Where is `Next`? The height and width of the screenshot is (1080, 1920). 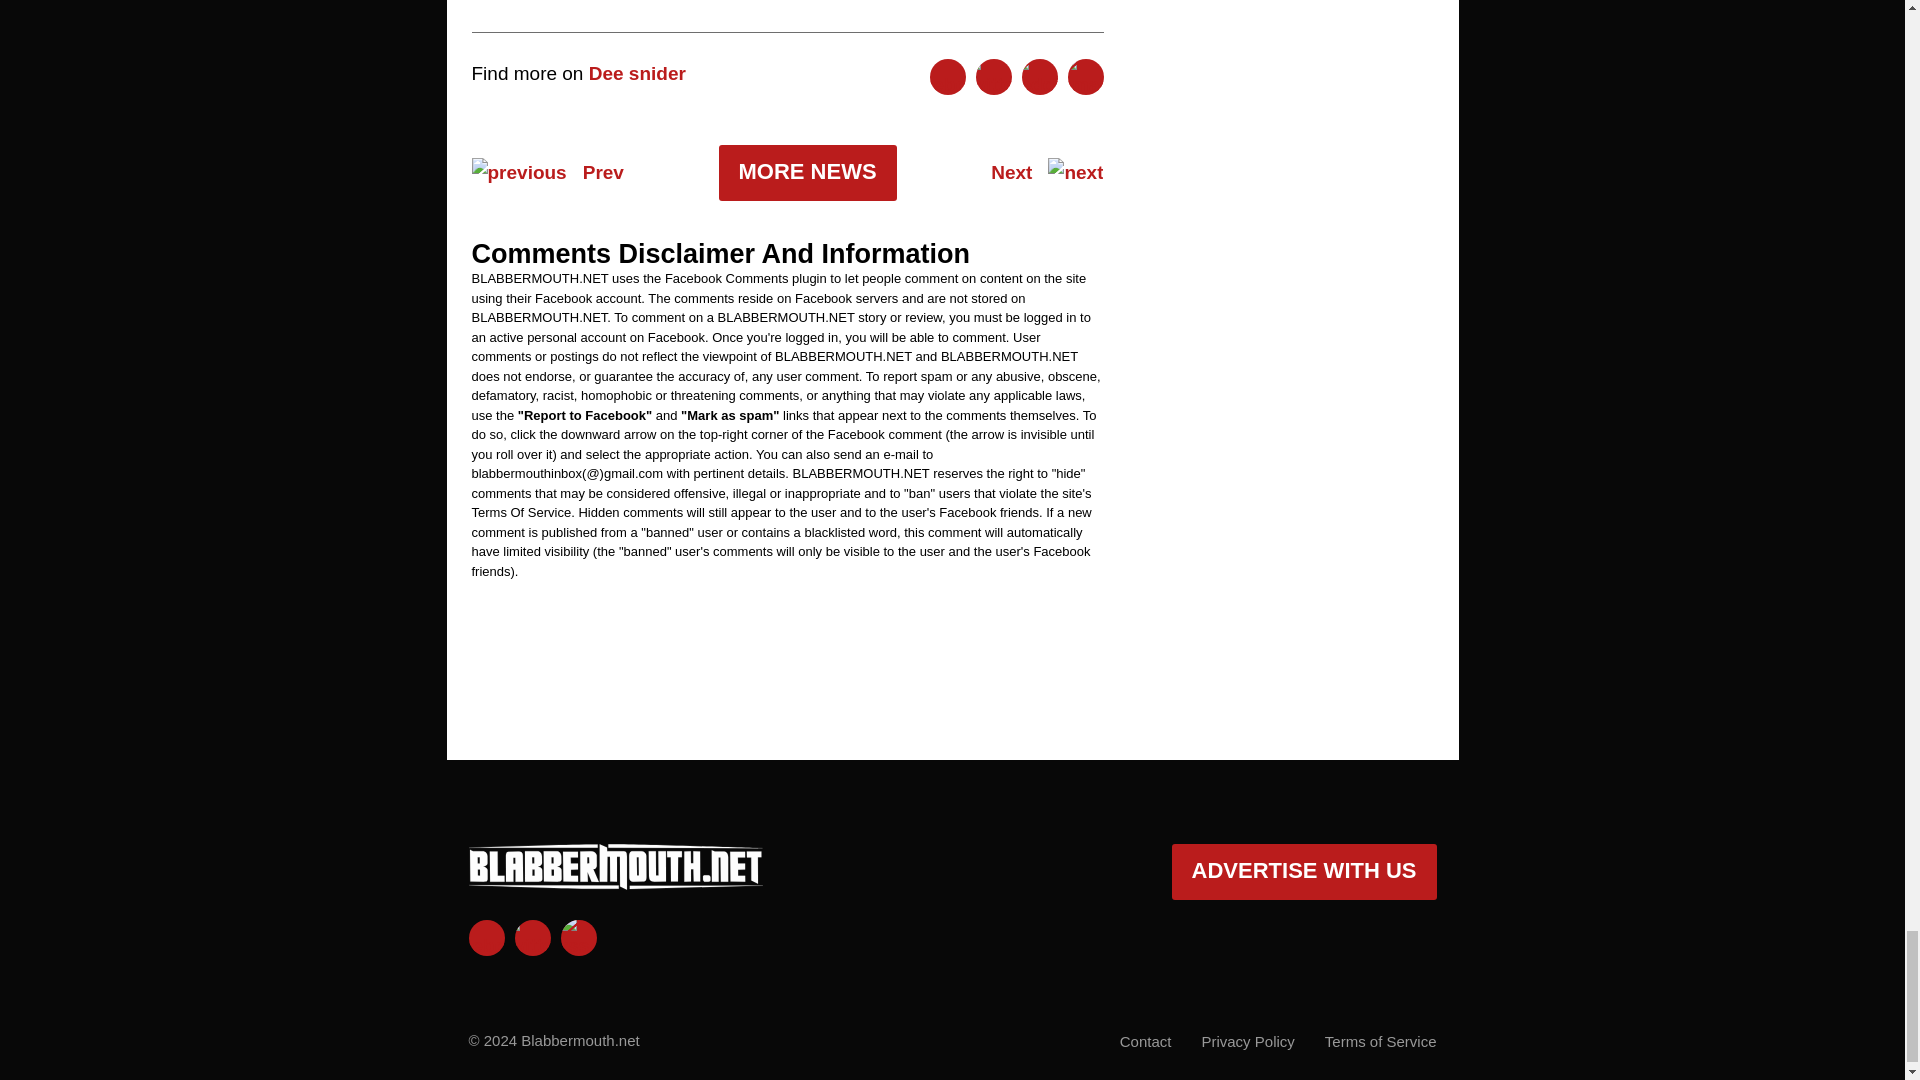
Next is located at coordinates (1046, 172).